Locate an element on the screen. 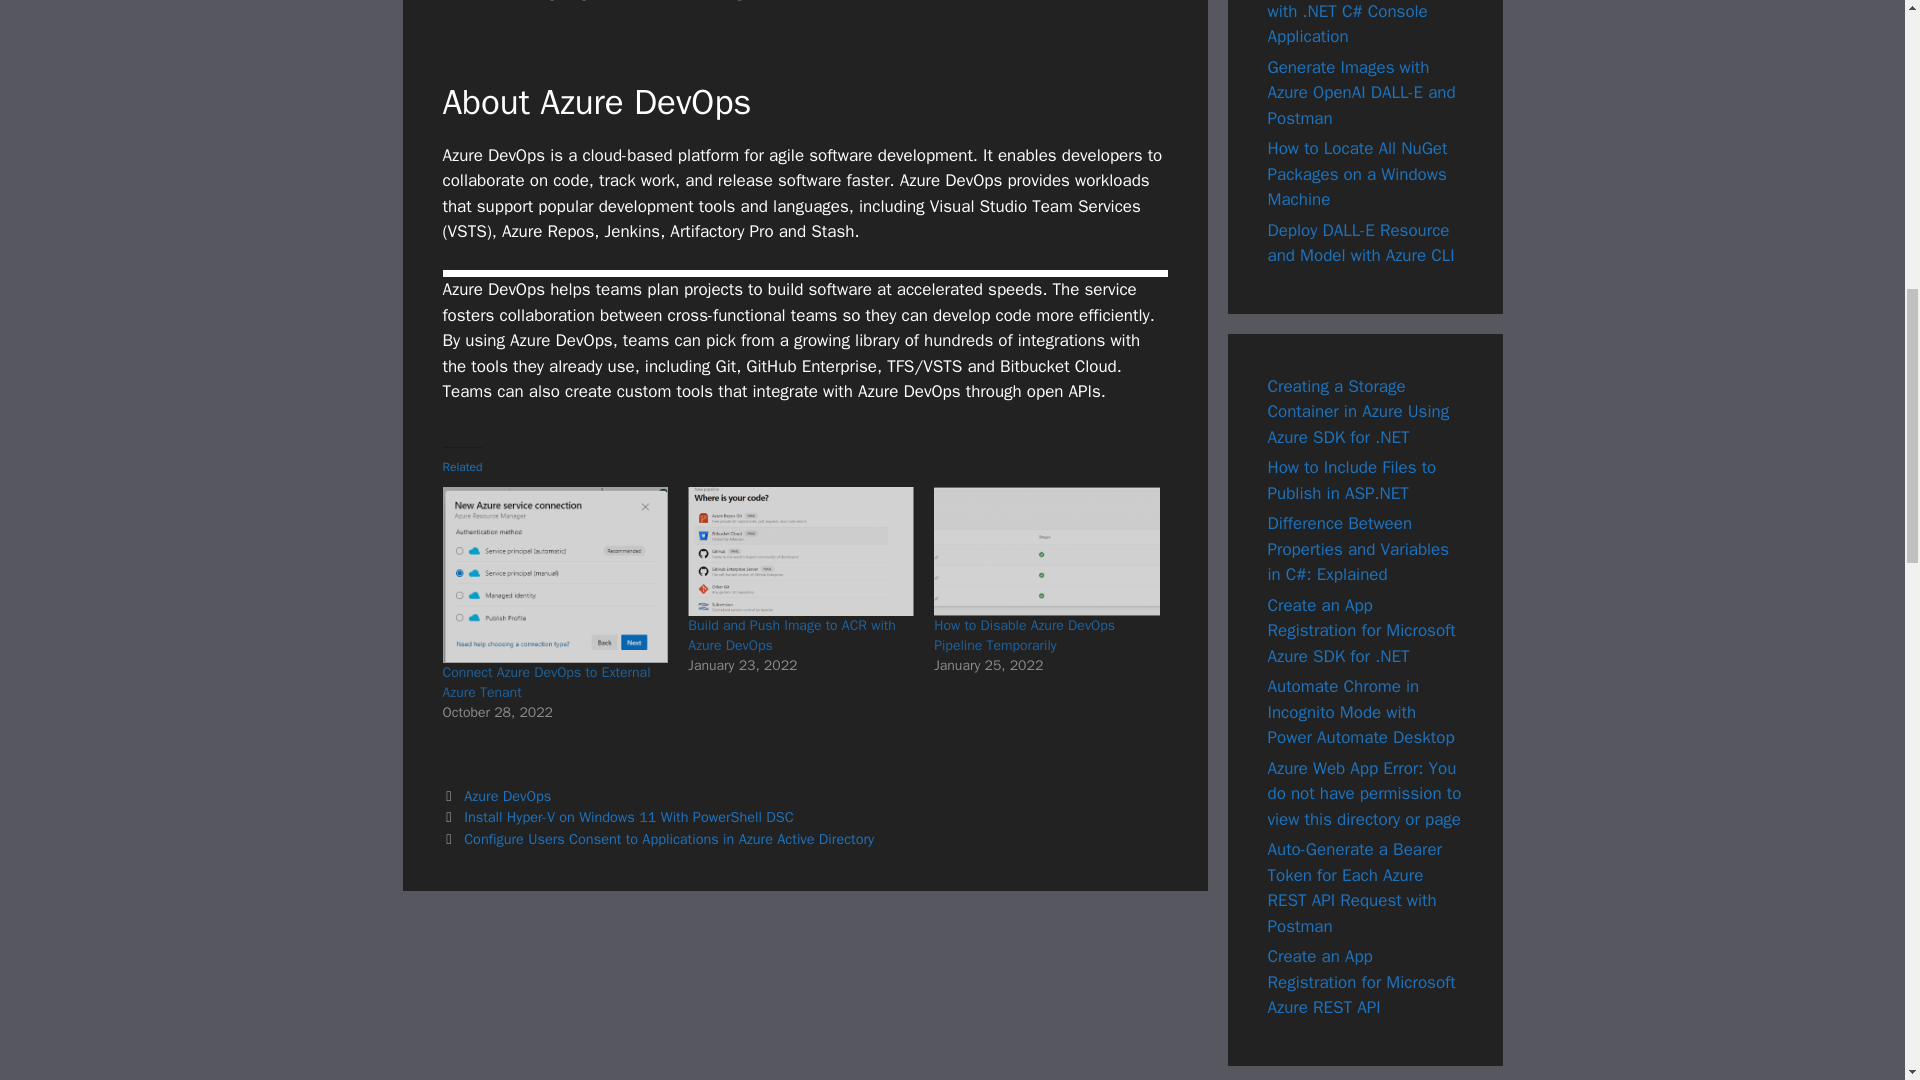  Connect Azure DevOps to External Azure Tenant is located at coordinates (546, 682).